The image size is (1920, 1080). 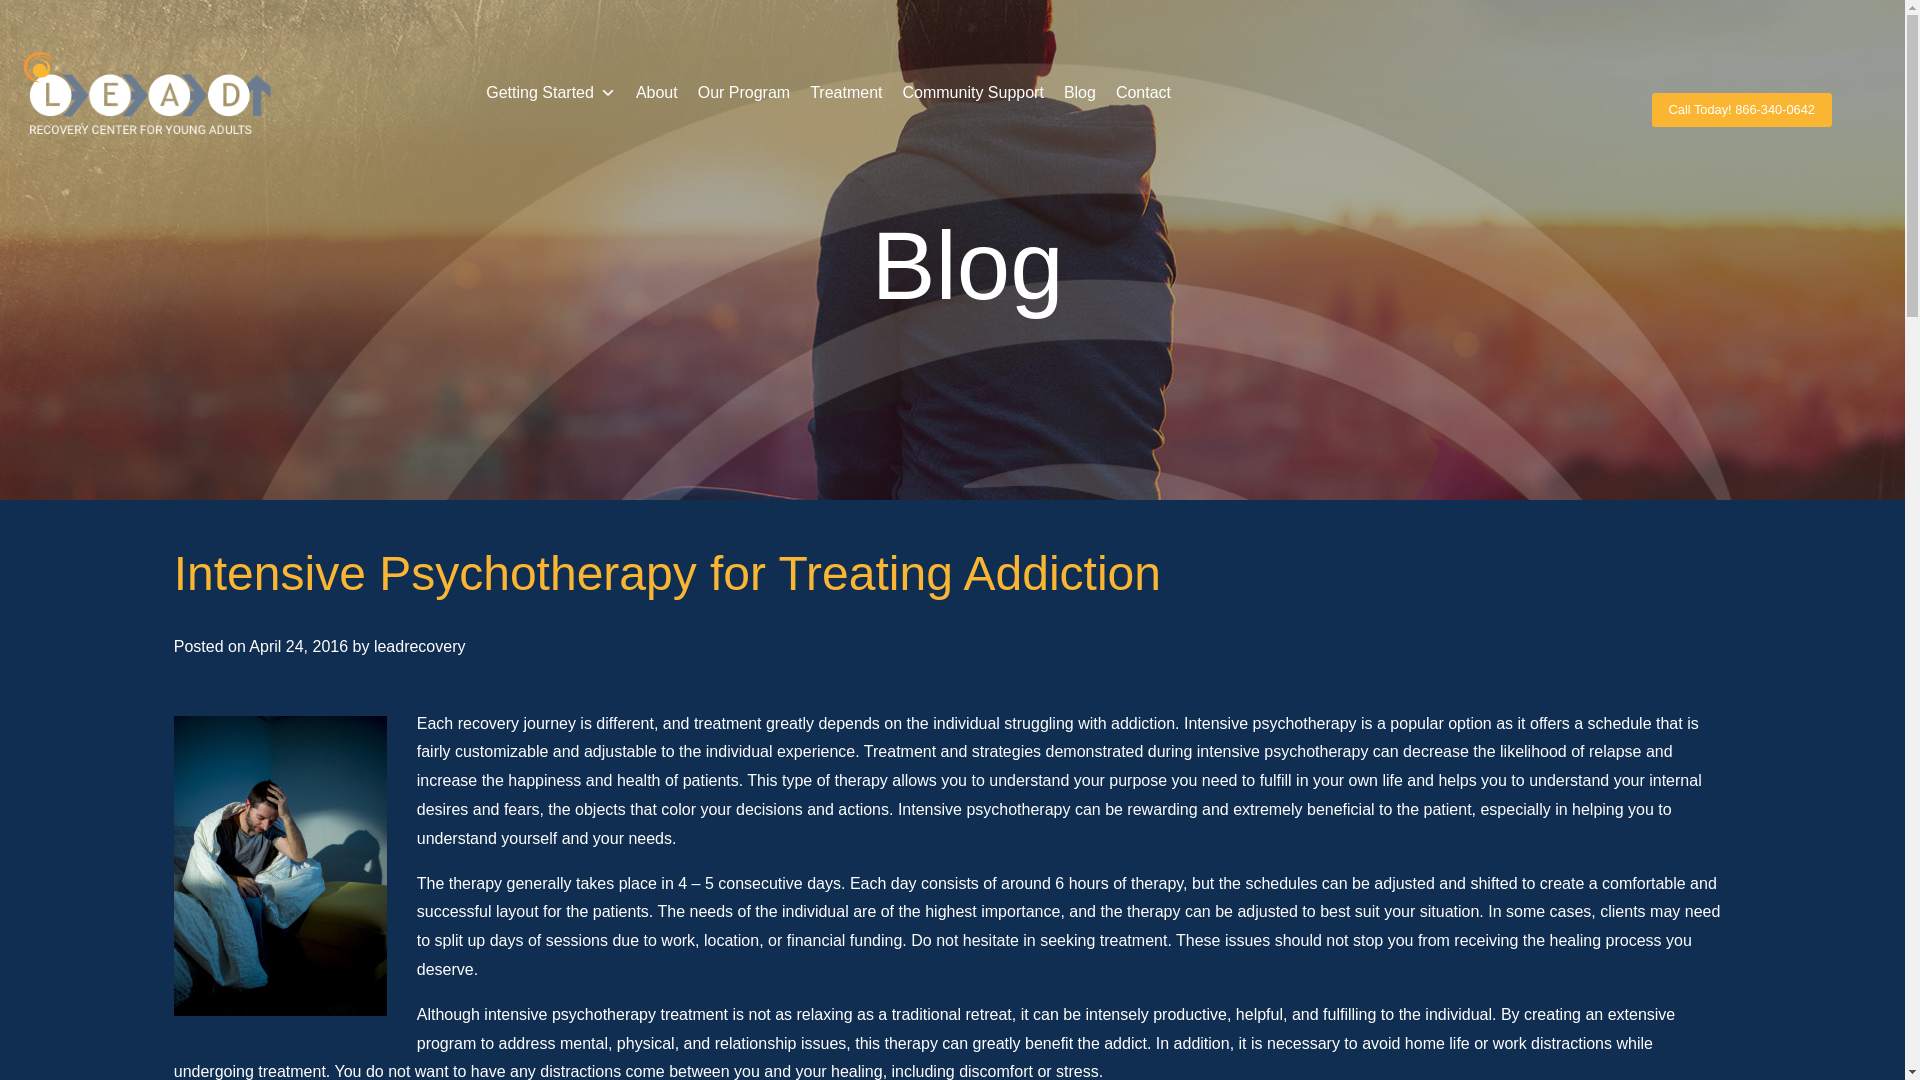 I want to click on About, so click(x=656, y=93).